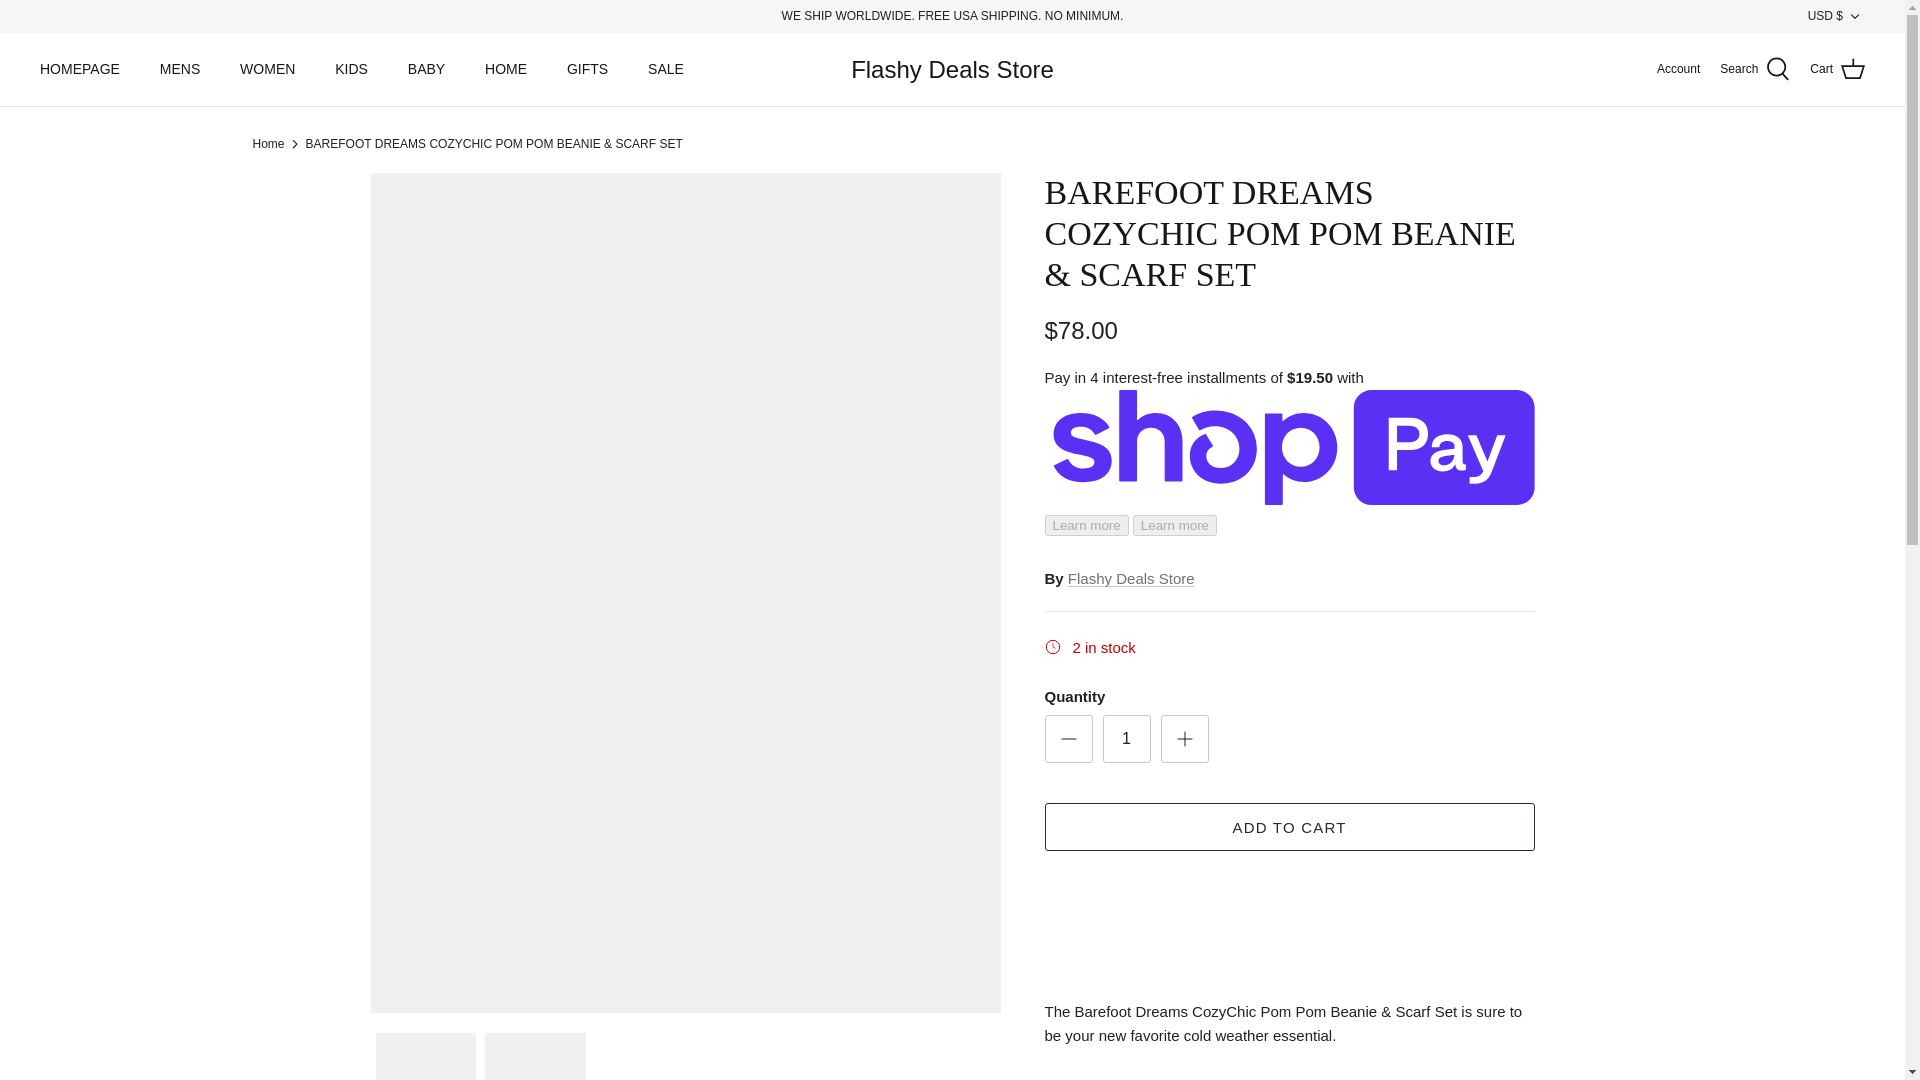  What do you see at coordinates (1068, 738) in the screenshot?
I see `Minus` at bounding box center [1068, 738].